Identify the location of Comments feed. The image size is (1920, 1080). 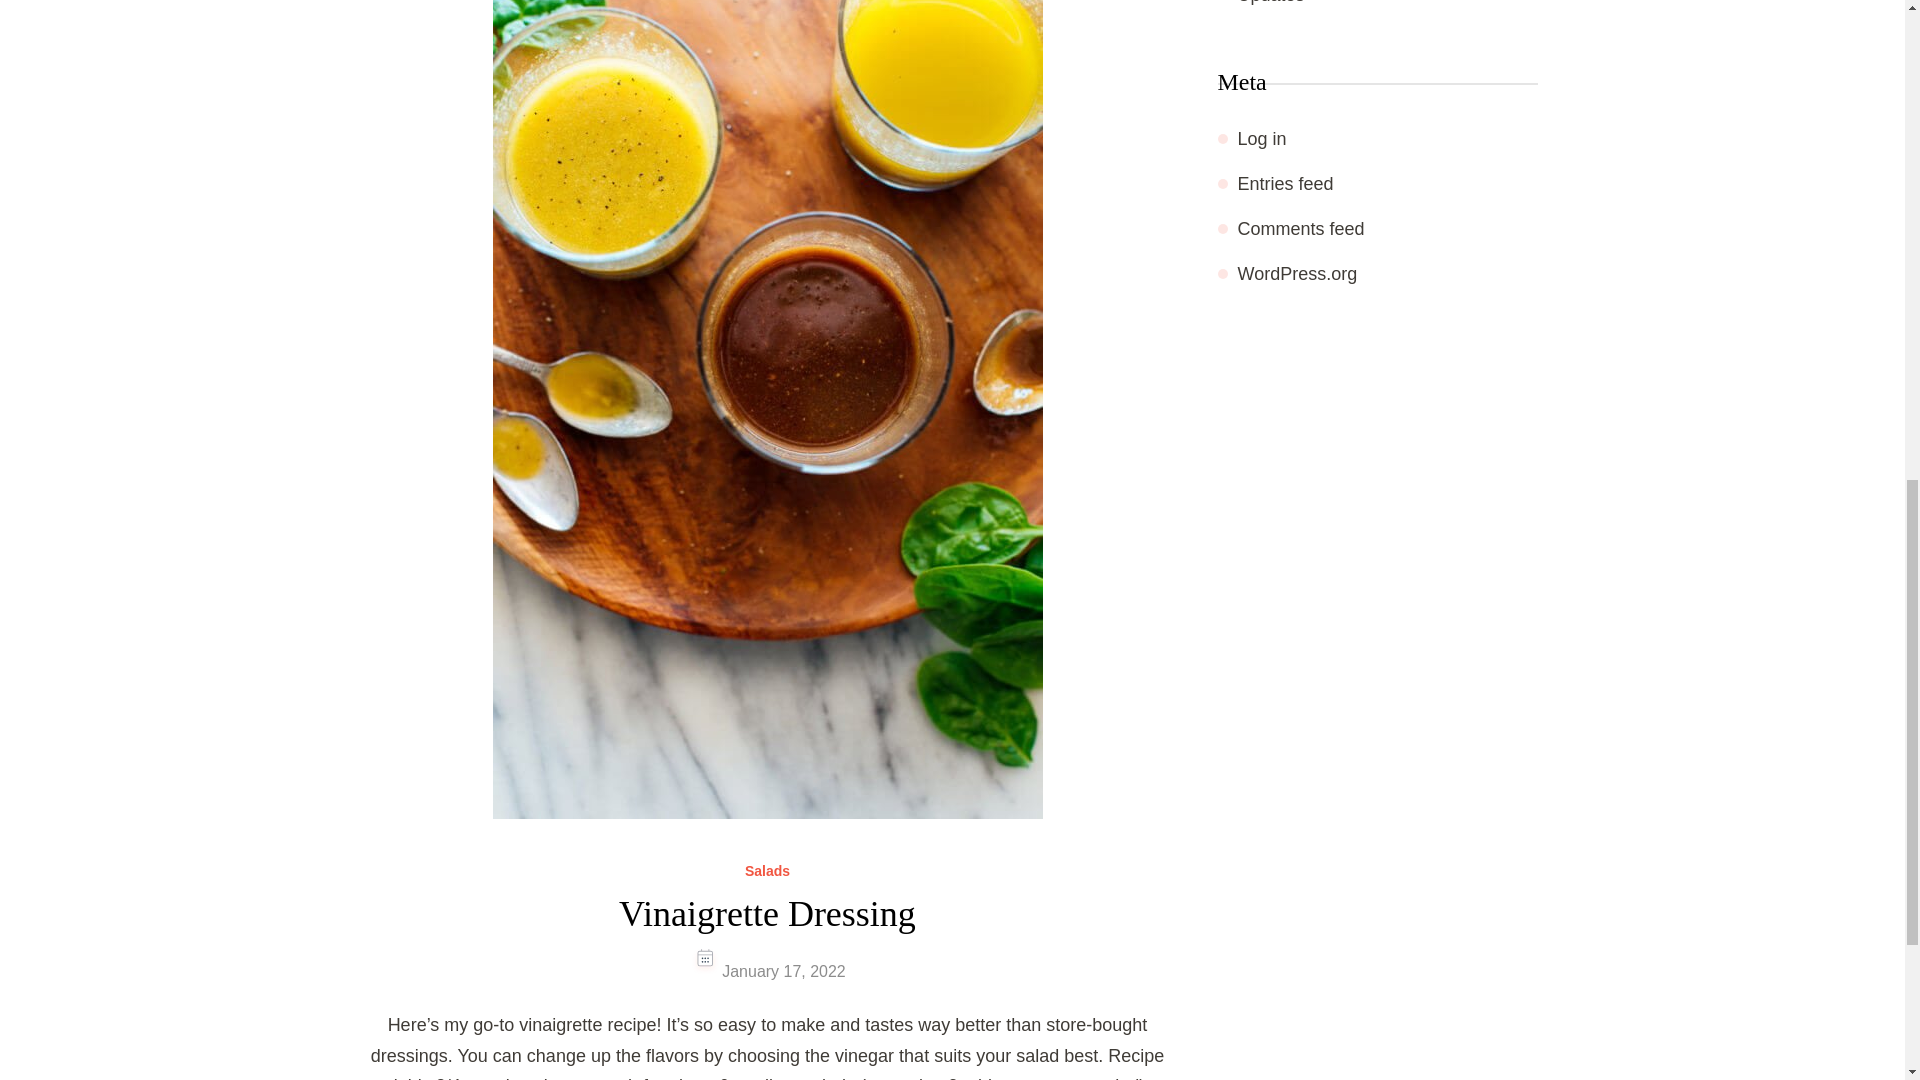
(1302, 228).